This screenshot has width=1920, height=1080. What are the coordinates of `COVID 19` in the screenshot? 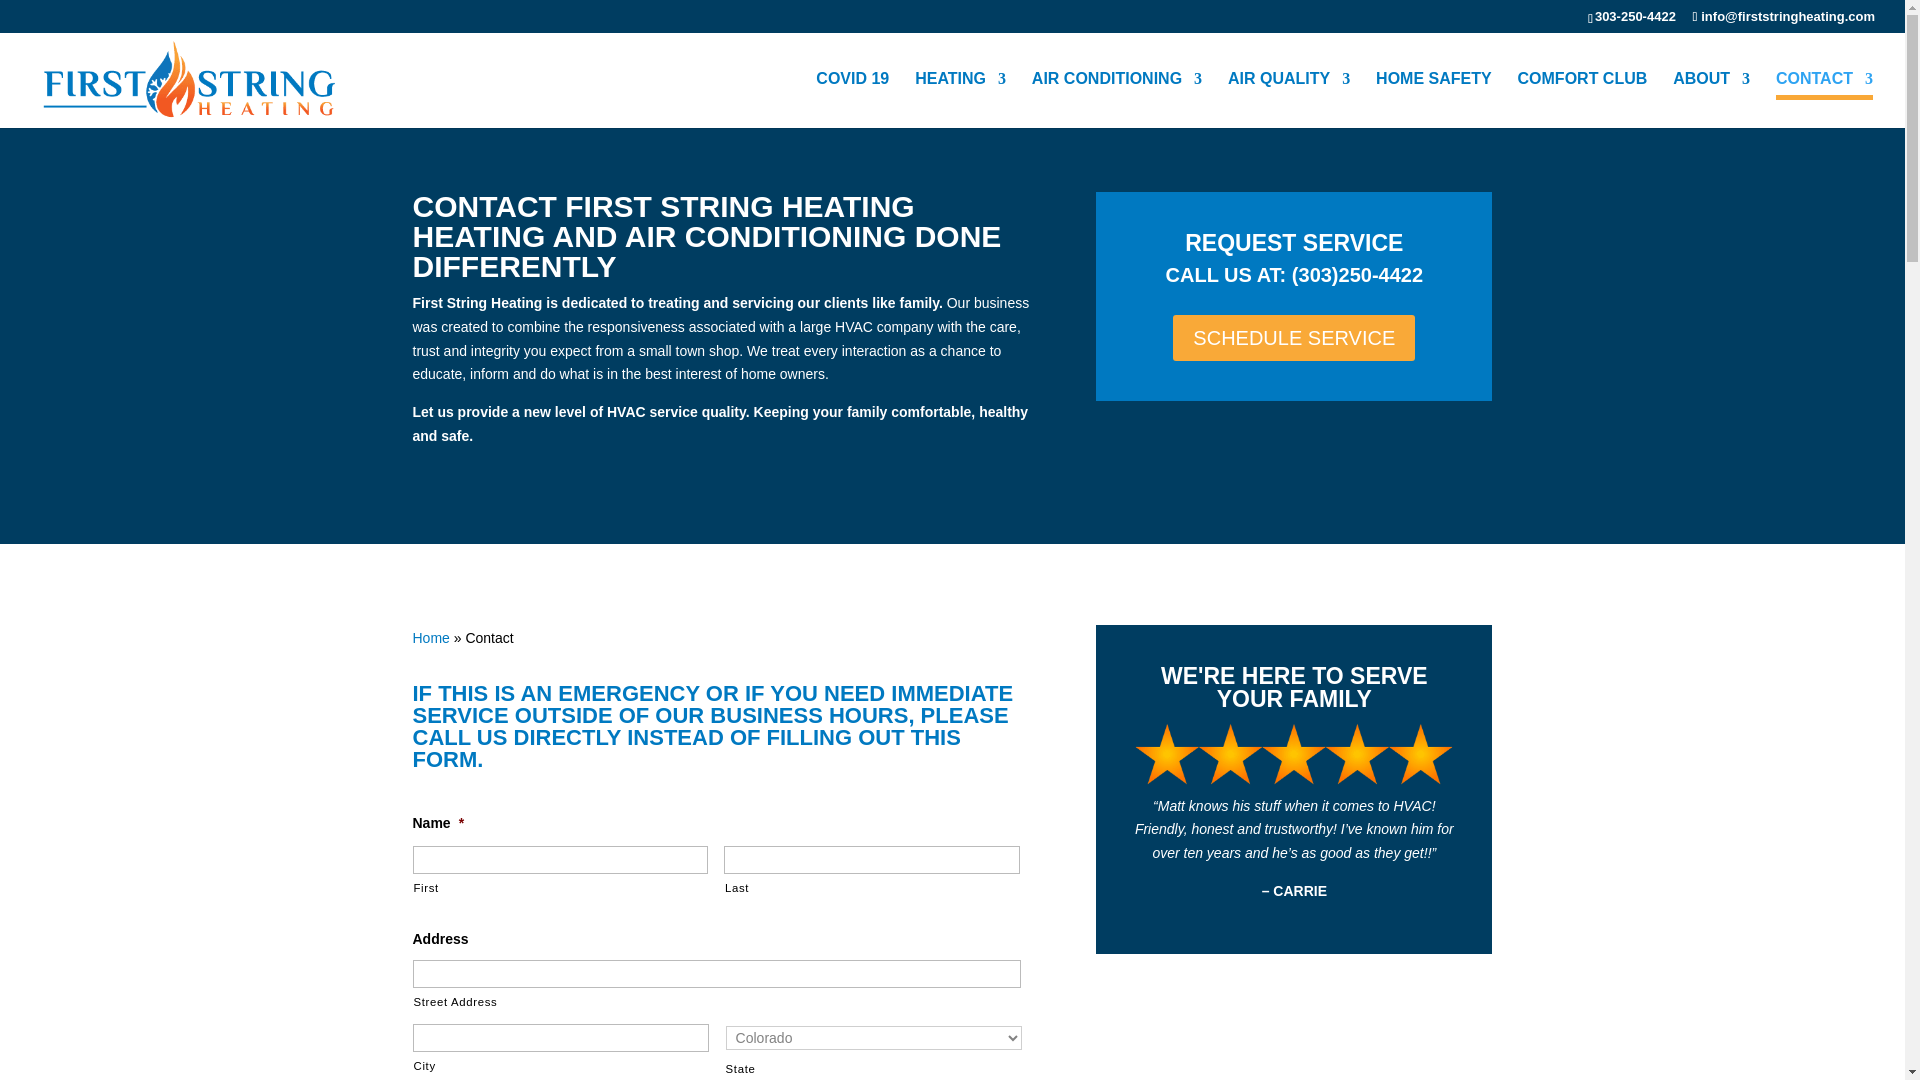 It's located at (852, 100).